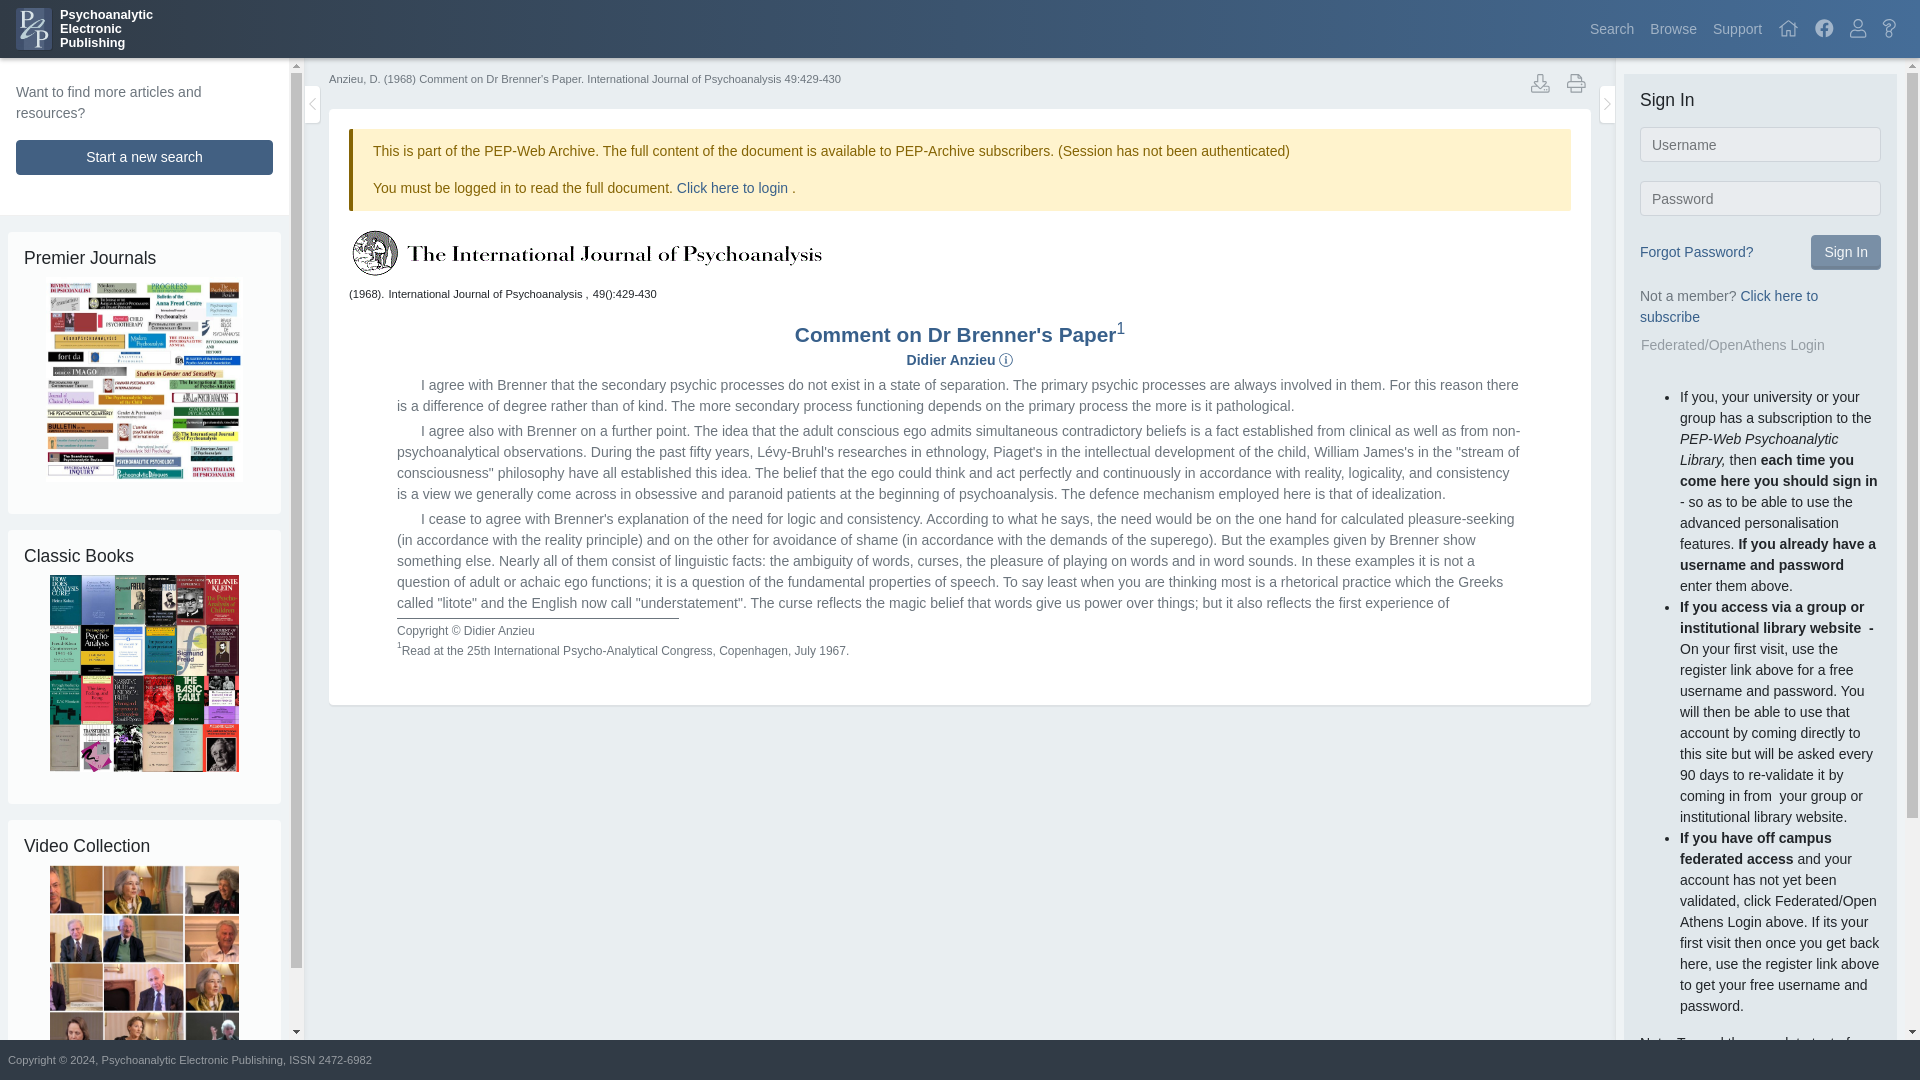  Describe the element at coordinates (734, 188) in the screenshot. I see `Browse` at that location.